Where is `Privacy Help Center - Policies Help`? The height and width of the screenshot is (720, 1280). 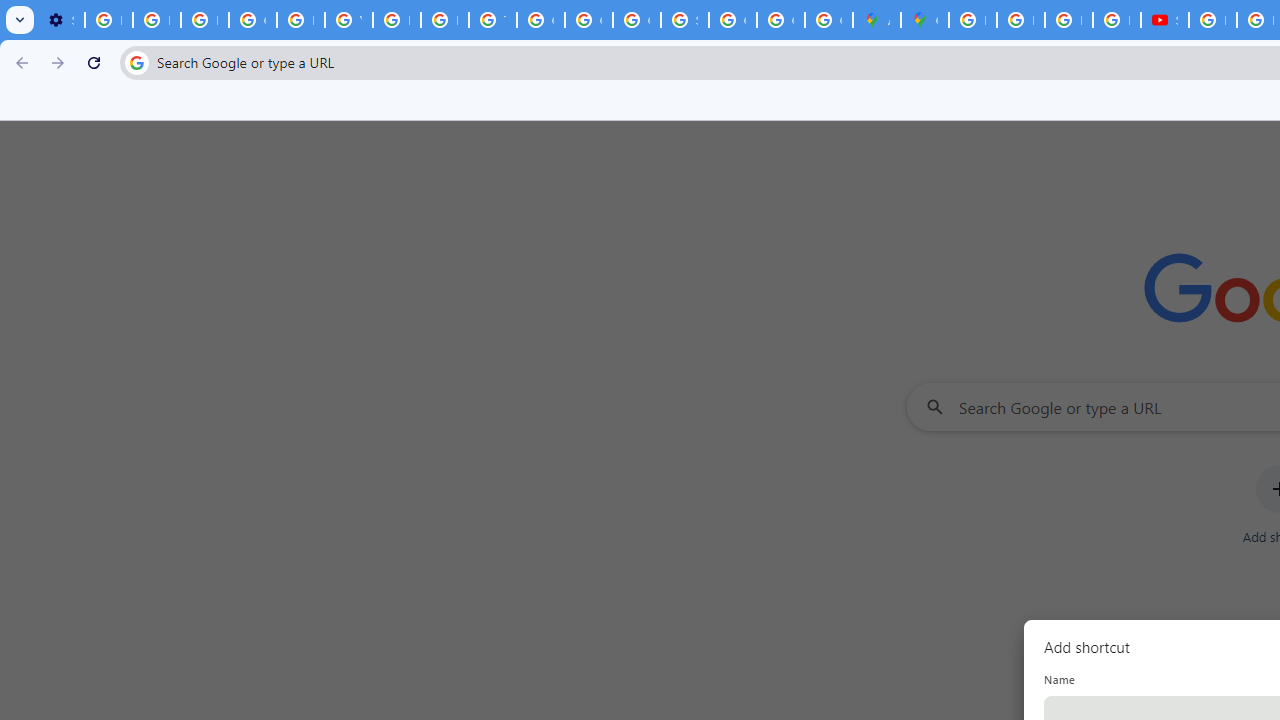
Privacy Help Center - Policies Help is located at coordinates (300, 20).